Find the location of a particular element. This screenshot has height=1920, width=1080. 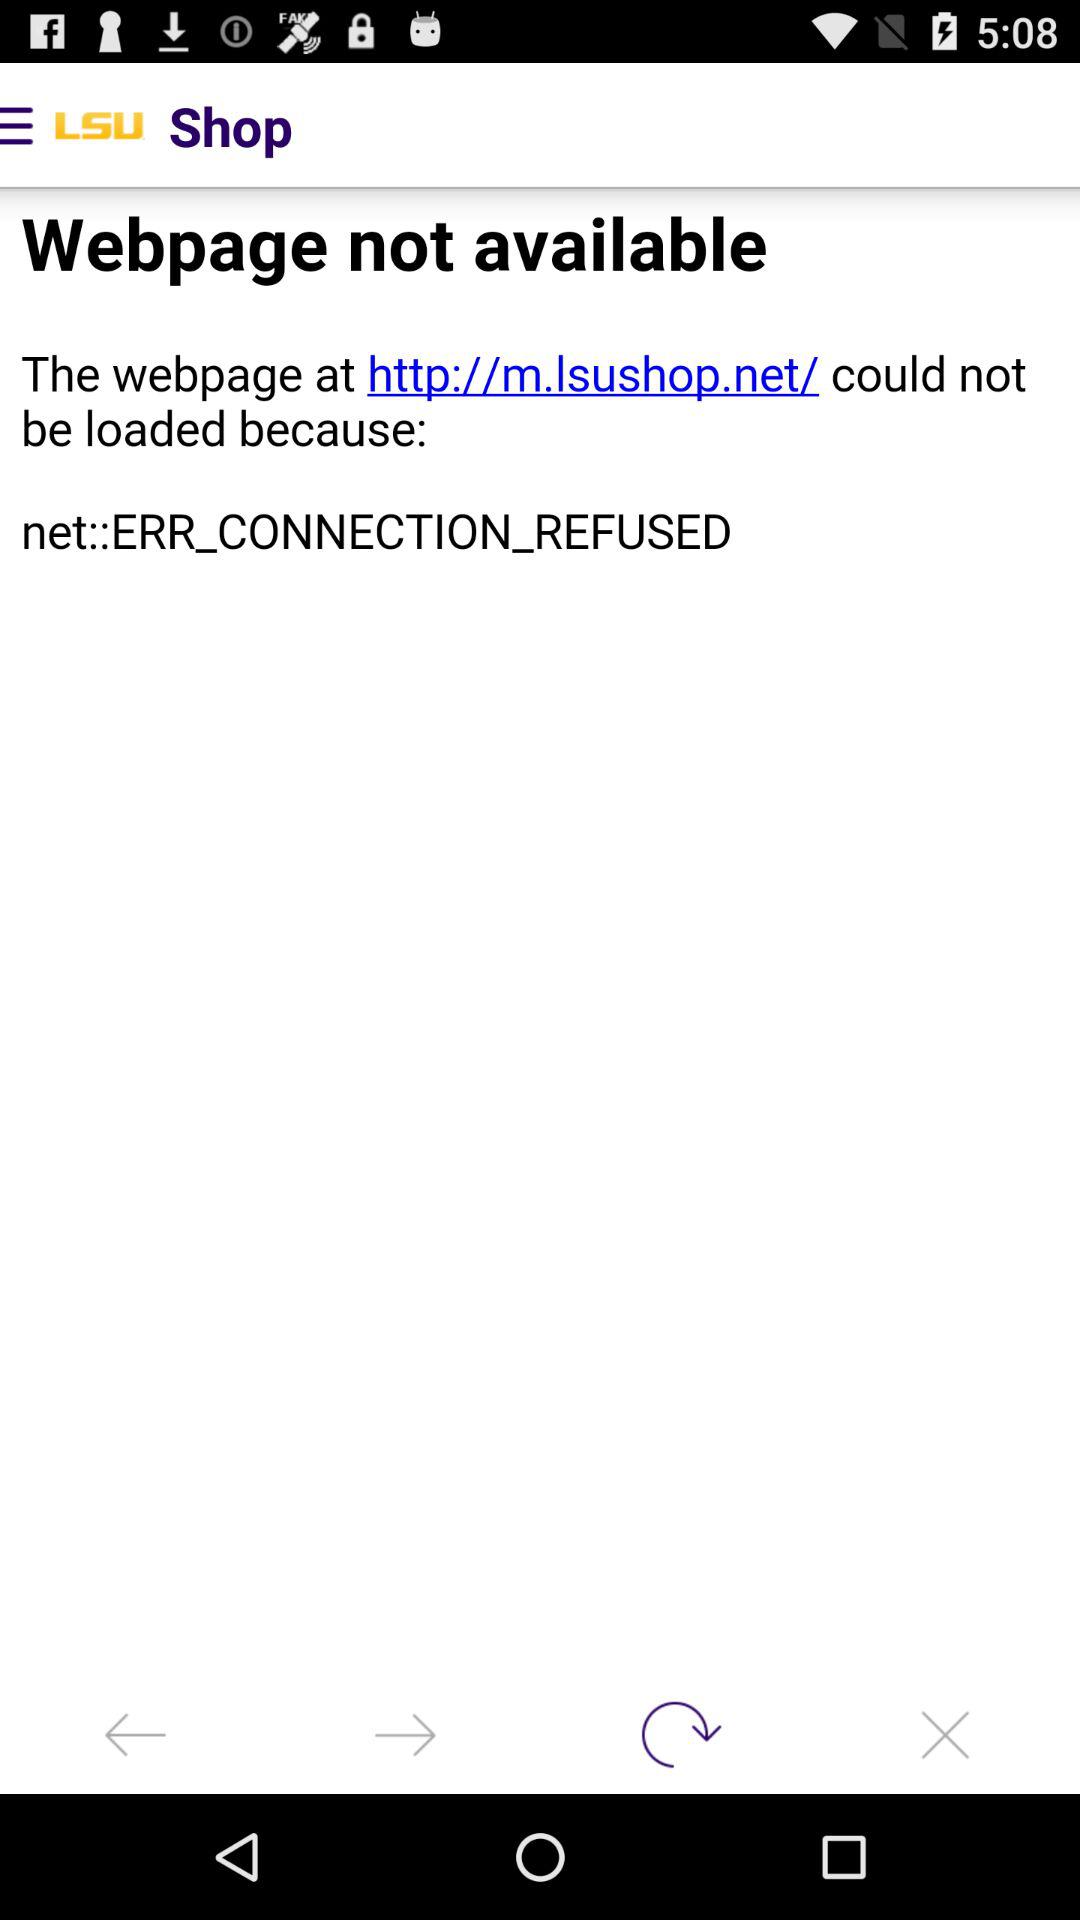

website page is located at coordinates (540, 932).